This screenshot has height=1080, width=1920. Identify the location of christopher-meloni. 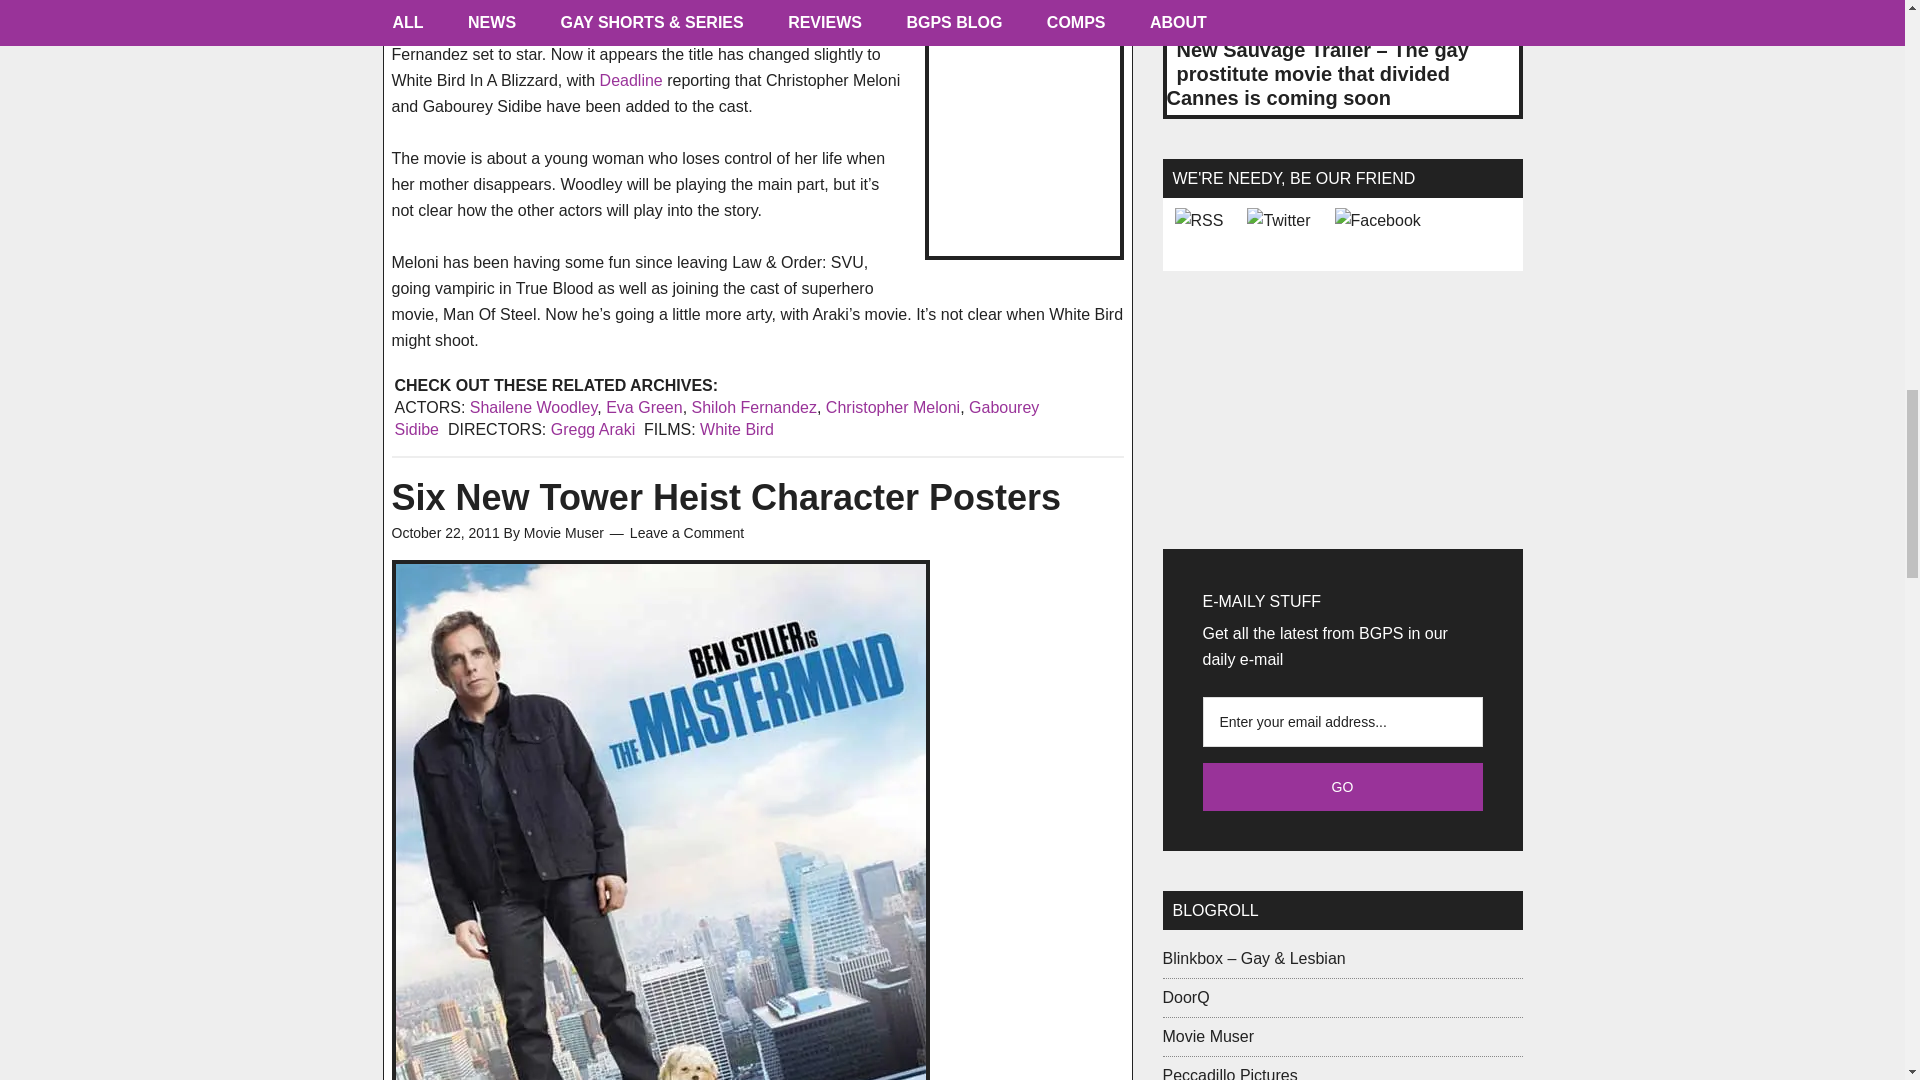
(1023, 130).